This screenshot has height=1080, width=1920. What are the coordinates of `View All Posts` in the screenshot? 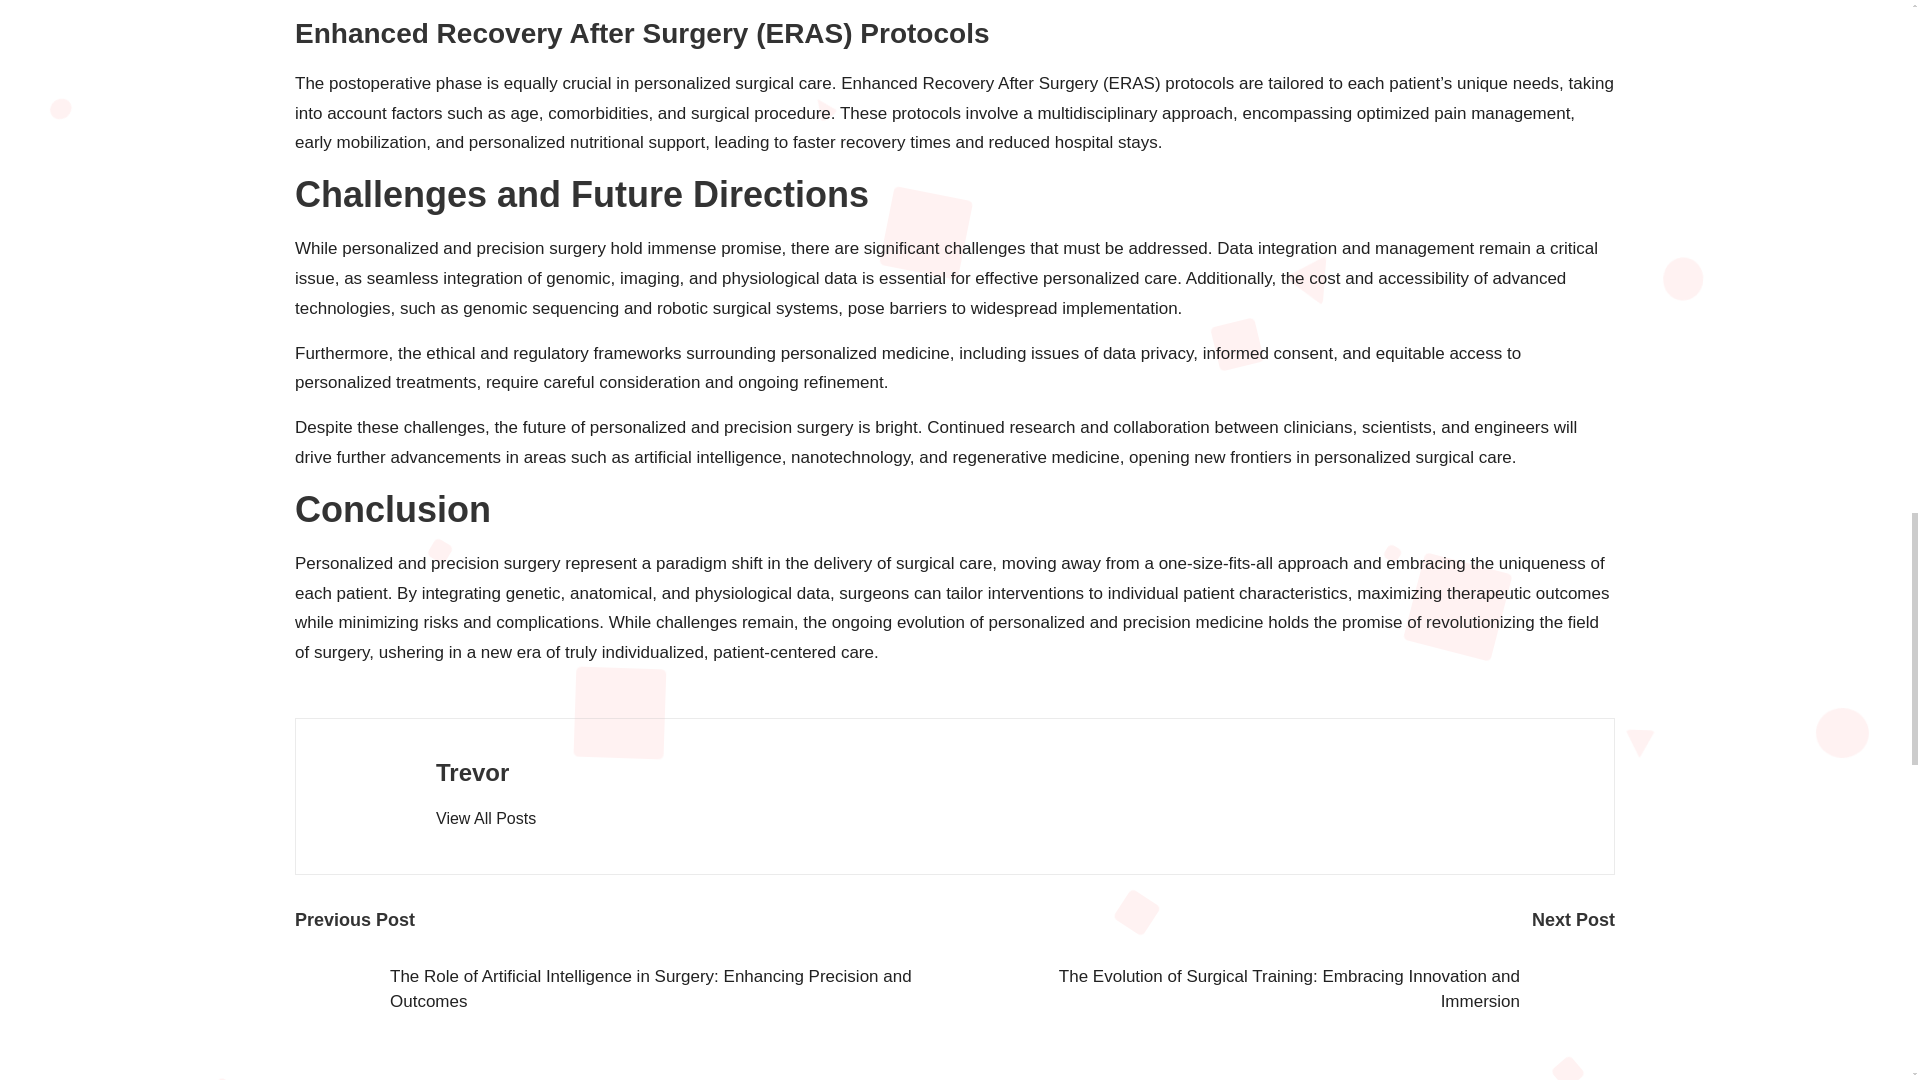 It's located at (485, 818).